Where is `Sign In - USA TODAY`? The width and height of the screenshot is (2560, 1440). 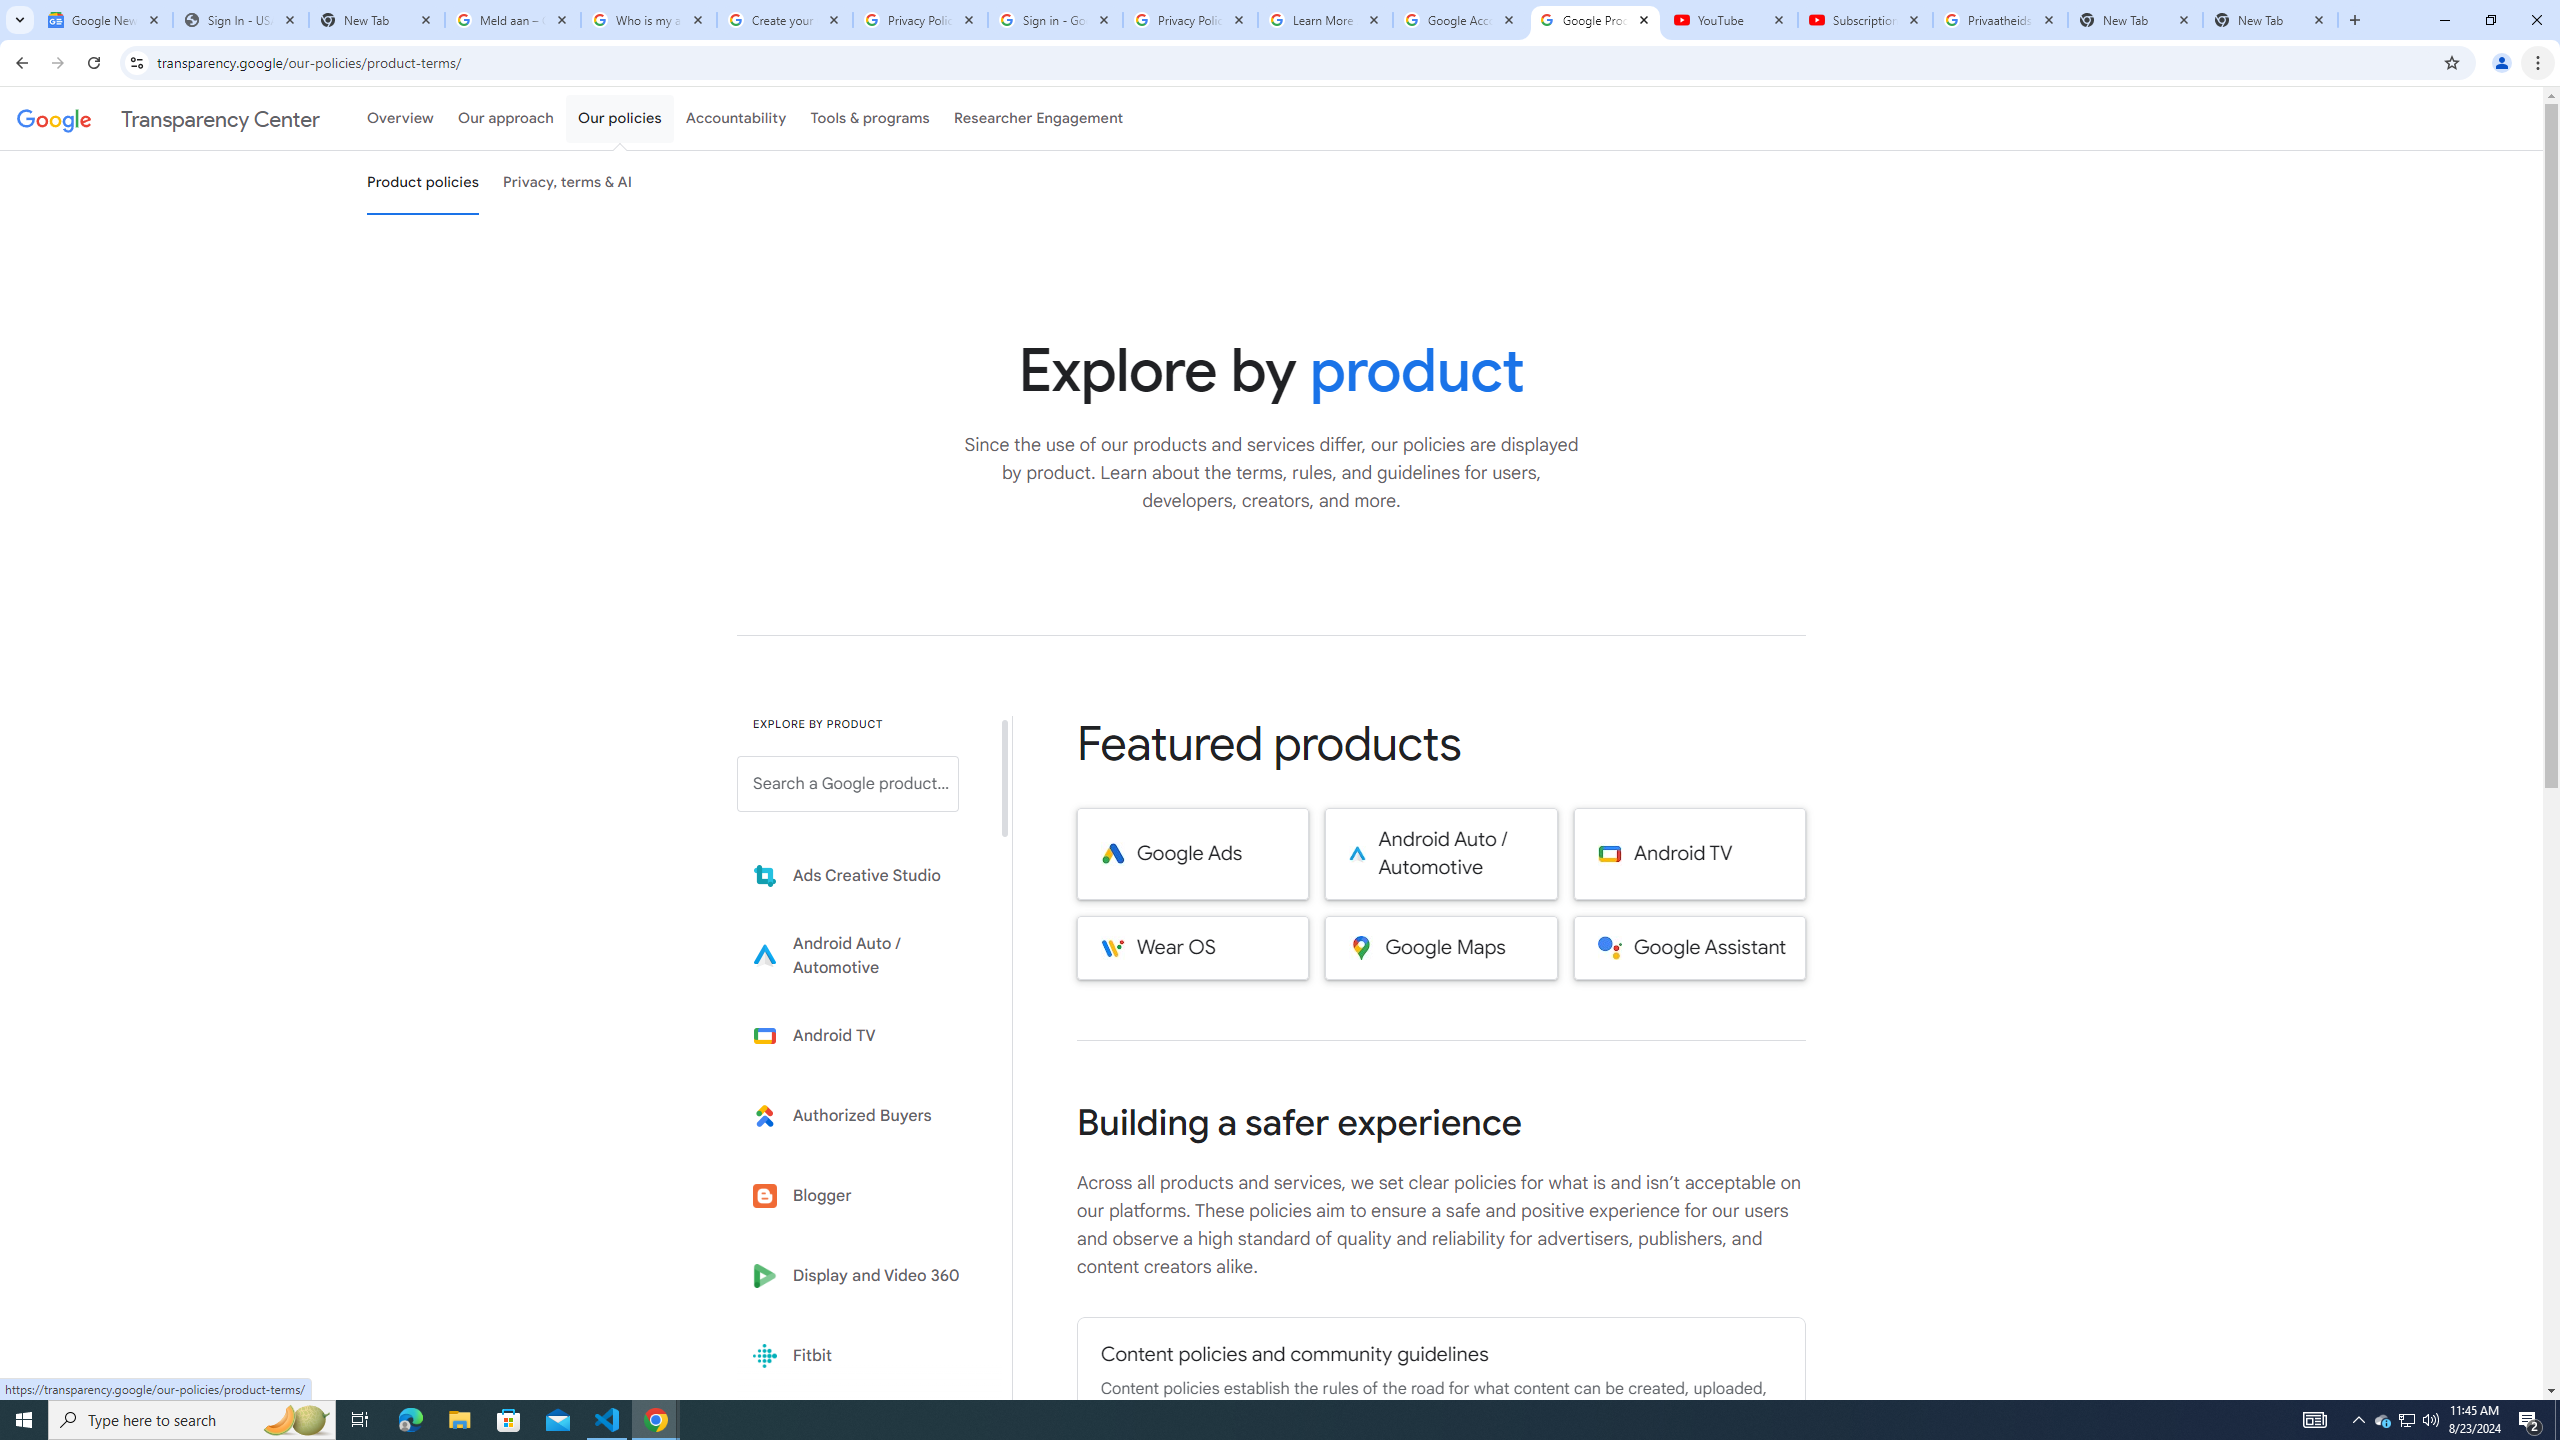 Sign In - USA TODAY is located at coordinates (240, 20).